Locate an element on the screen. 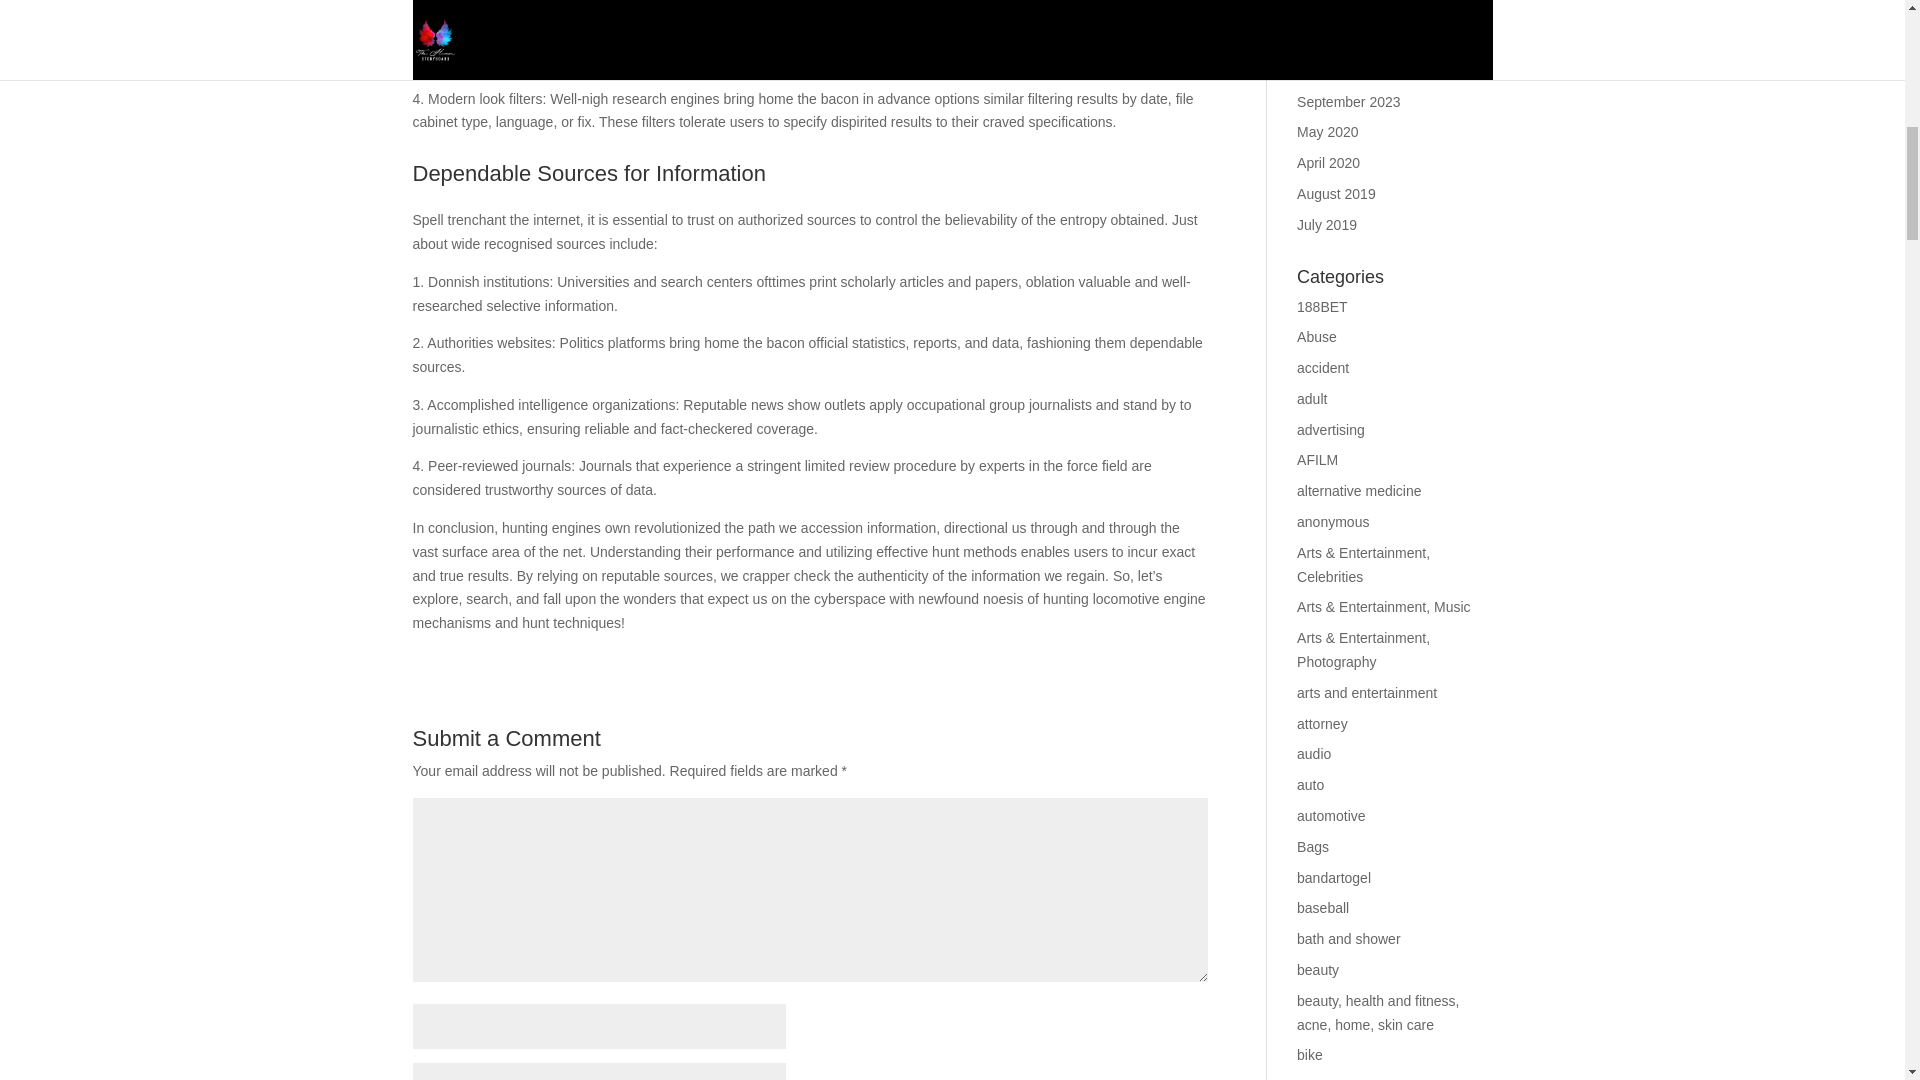  November 2023 is located at coordinates (1347, 40).